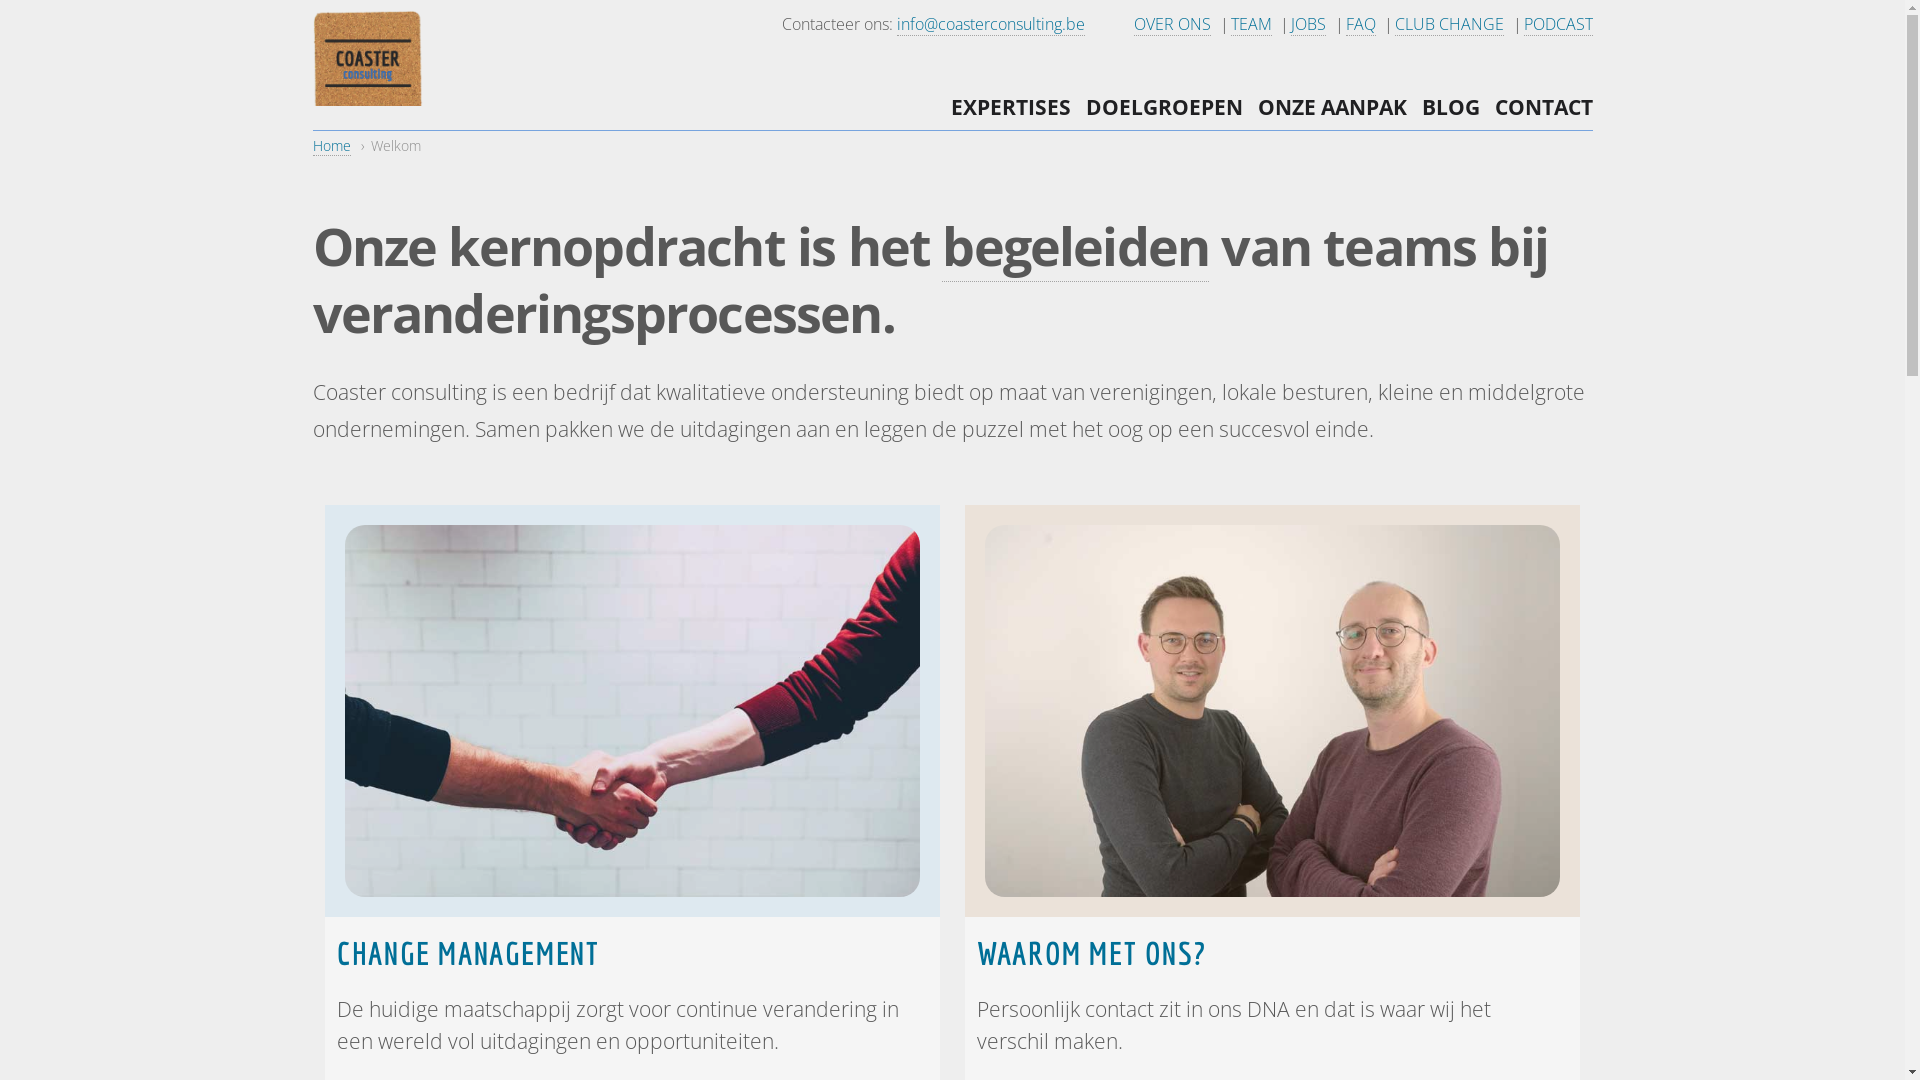 The height and width of the screenshot is (1080, 1920). I want to click on WAAROM MET ONS?, so click(1272, 953).